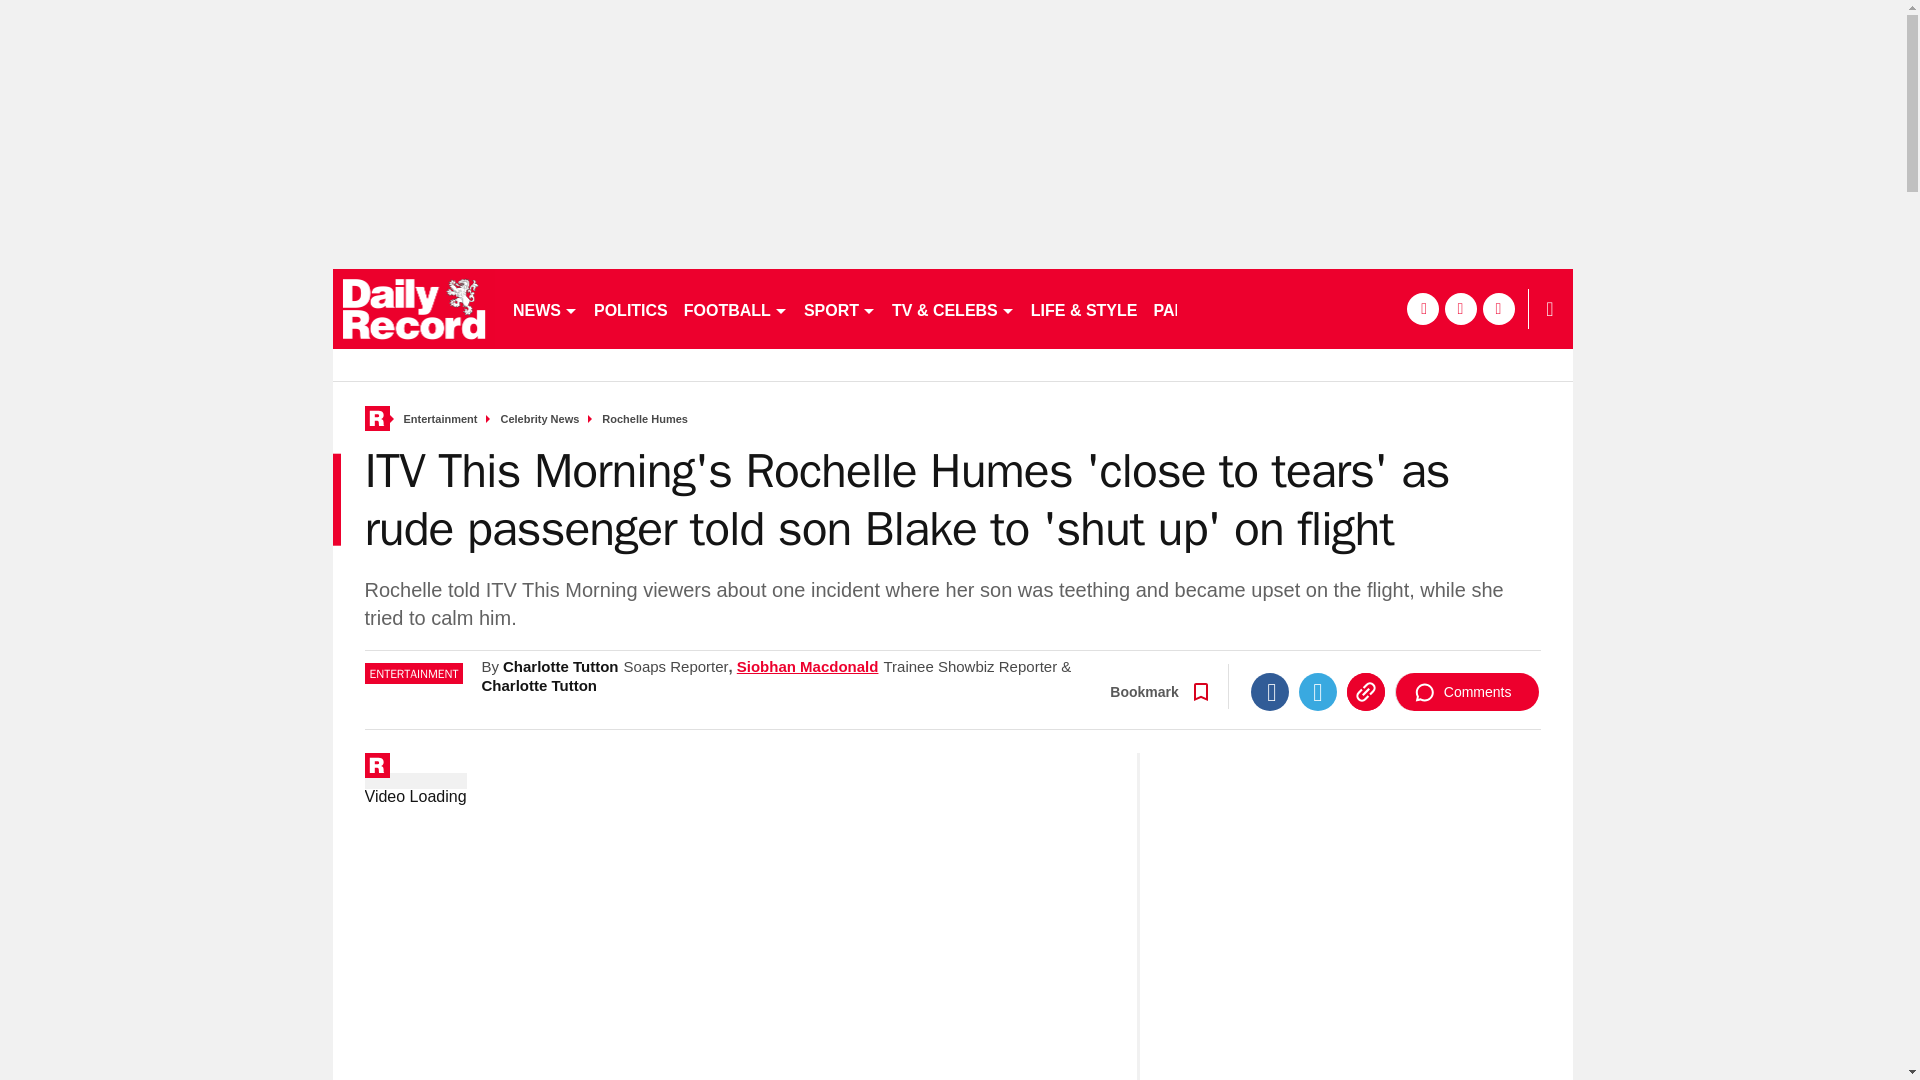 The image size is (1920, 1080). What do you see at coordinates (840, 308) in the screenshot?
I see `SPORT` at bounding box center [840, 308].